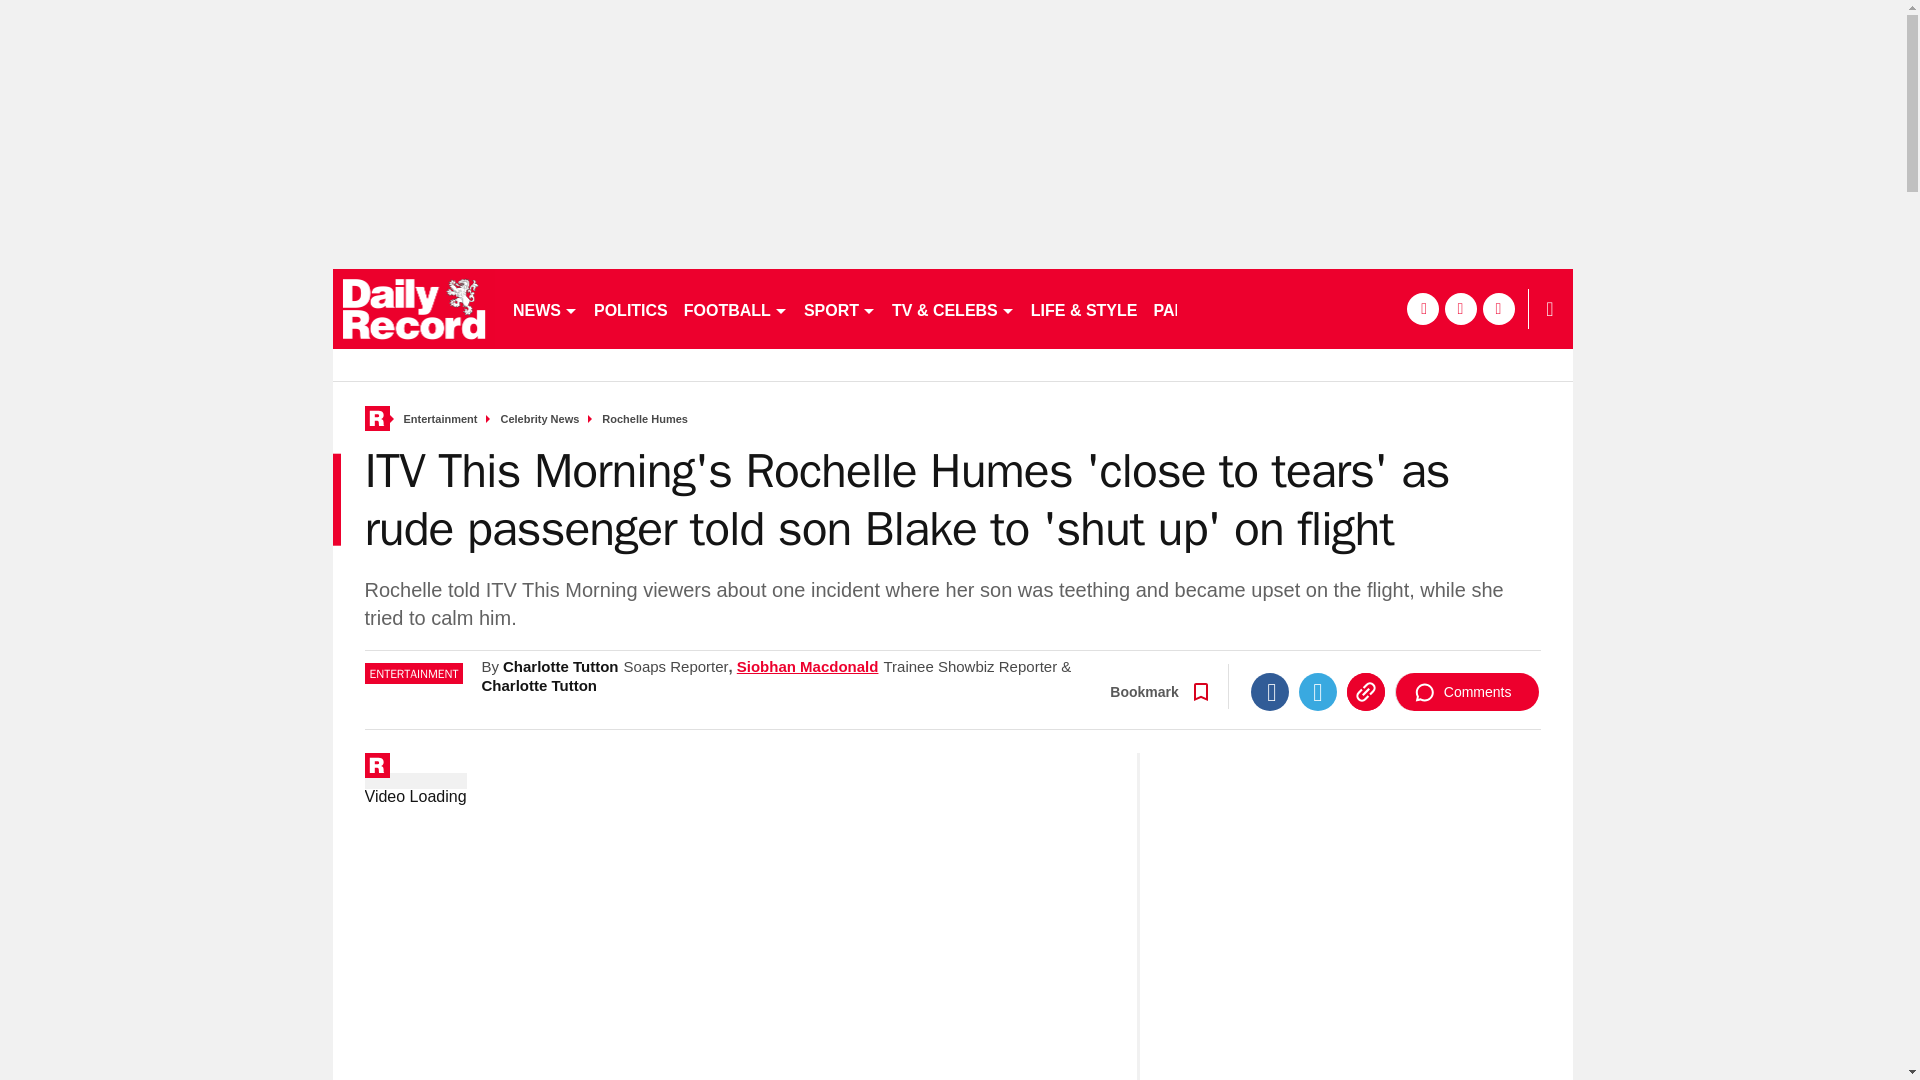 The image size is (1920, 1080). What do you see at coordinates (840, 308) in the screenshot?
I see `SPORT` at bounding box center [840, 308].